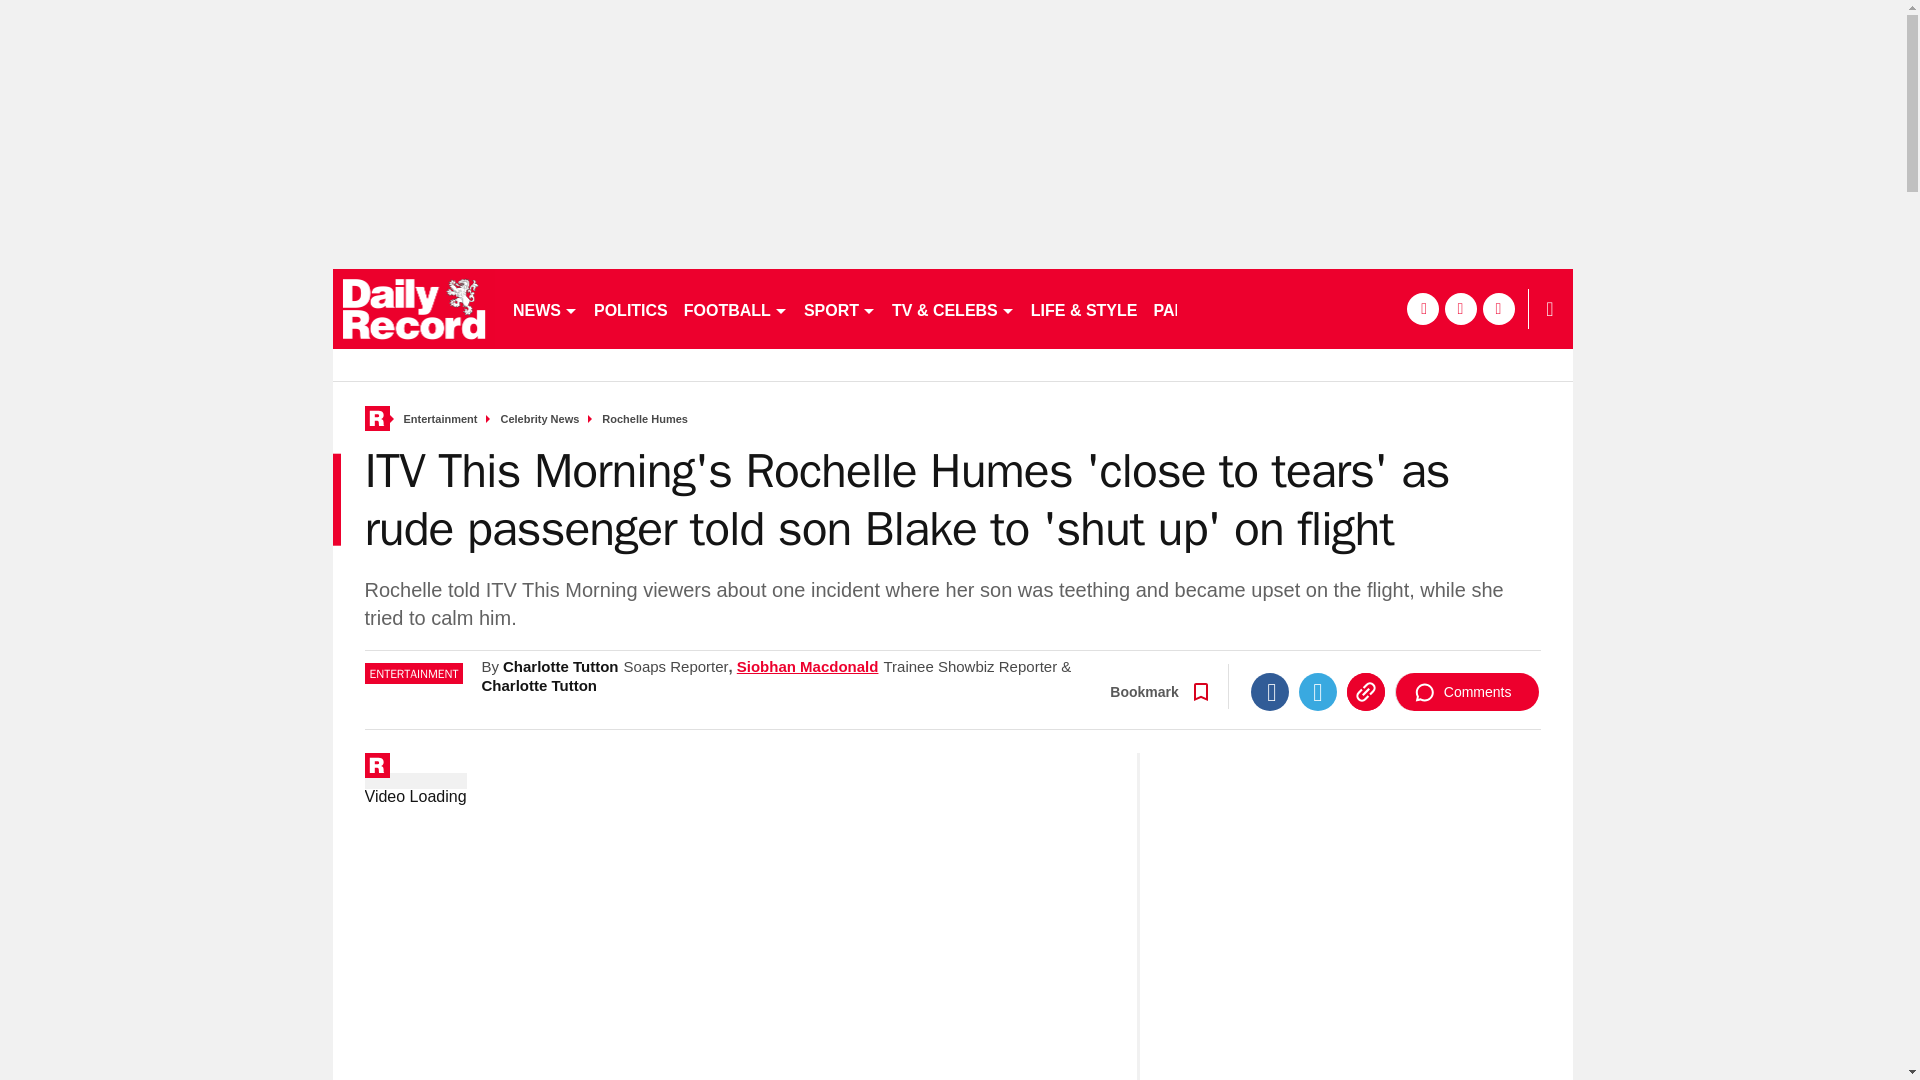 The image size is (1920, 1080). What do you see at coordinates (840, 308) in the screenshot?
I see `SPORT` at bounding box center [840, 308].